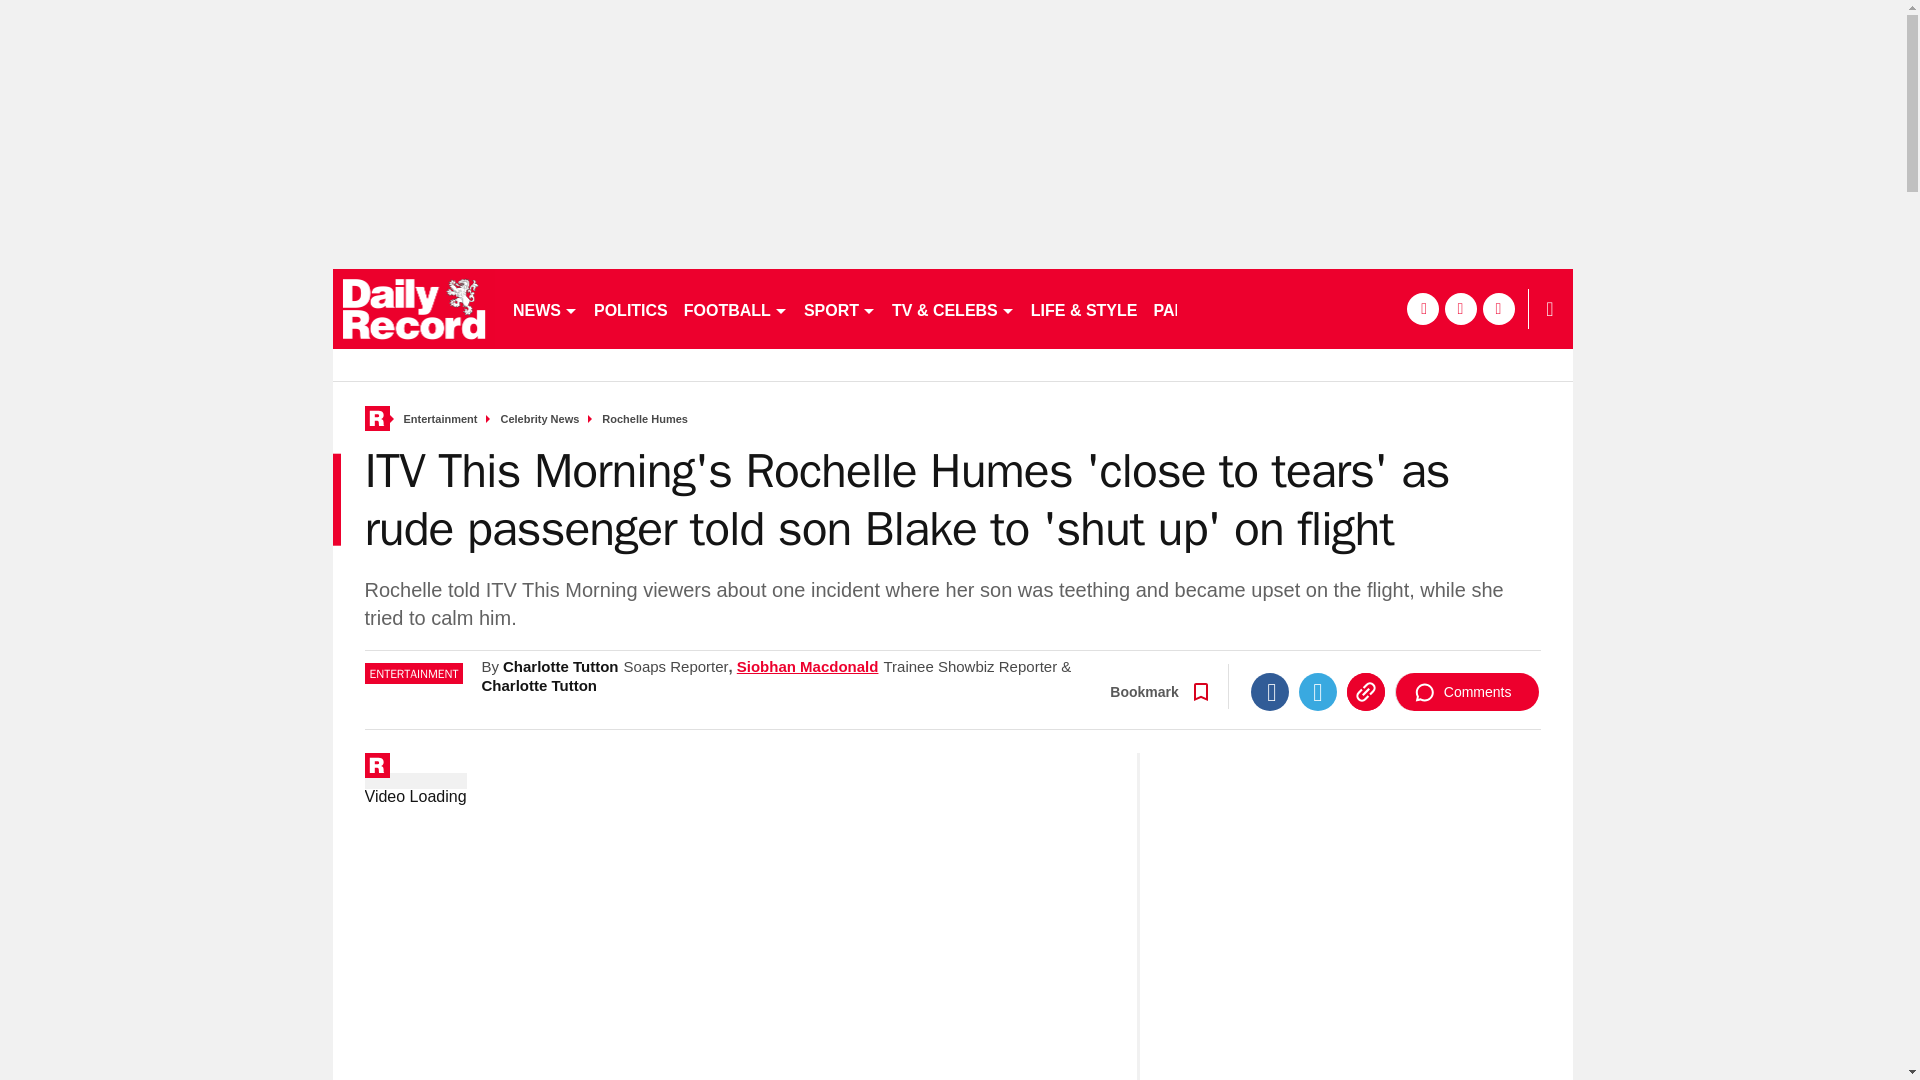 The image size is (1920, 1080). What do you see at coordinates (840, 308) in the screenshot?
I see `SPORT` at bounding box center [840, 308].